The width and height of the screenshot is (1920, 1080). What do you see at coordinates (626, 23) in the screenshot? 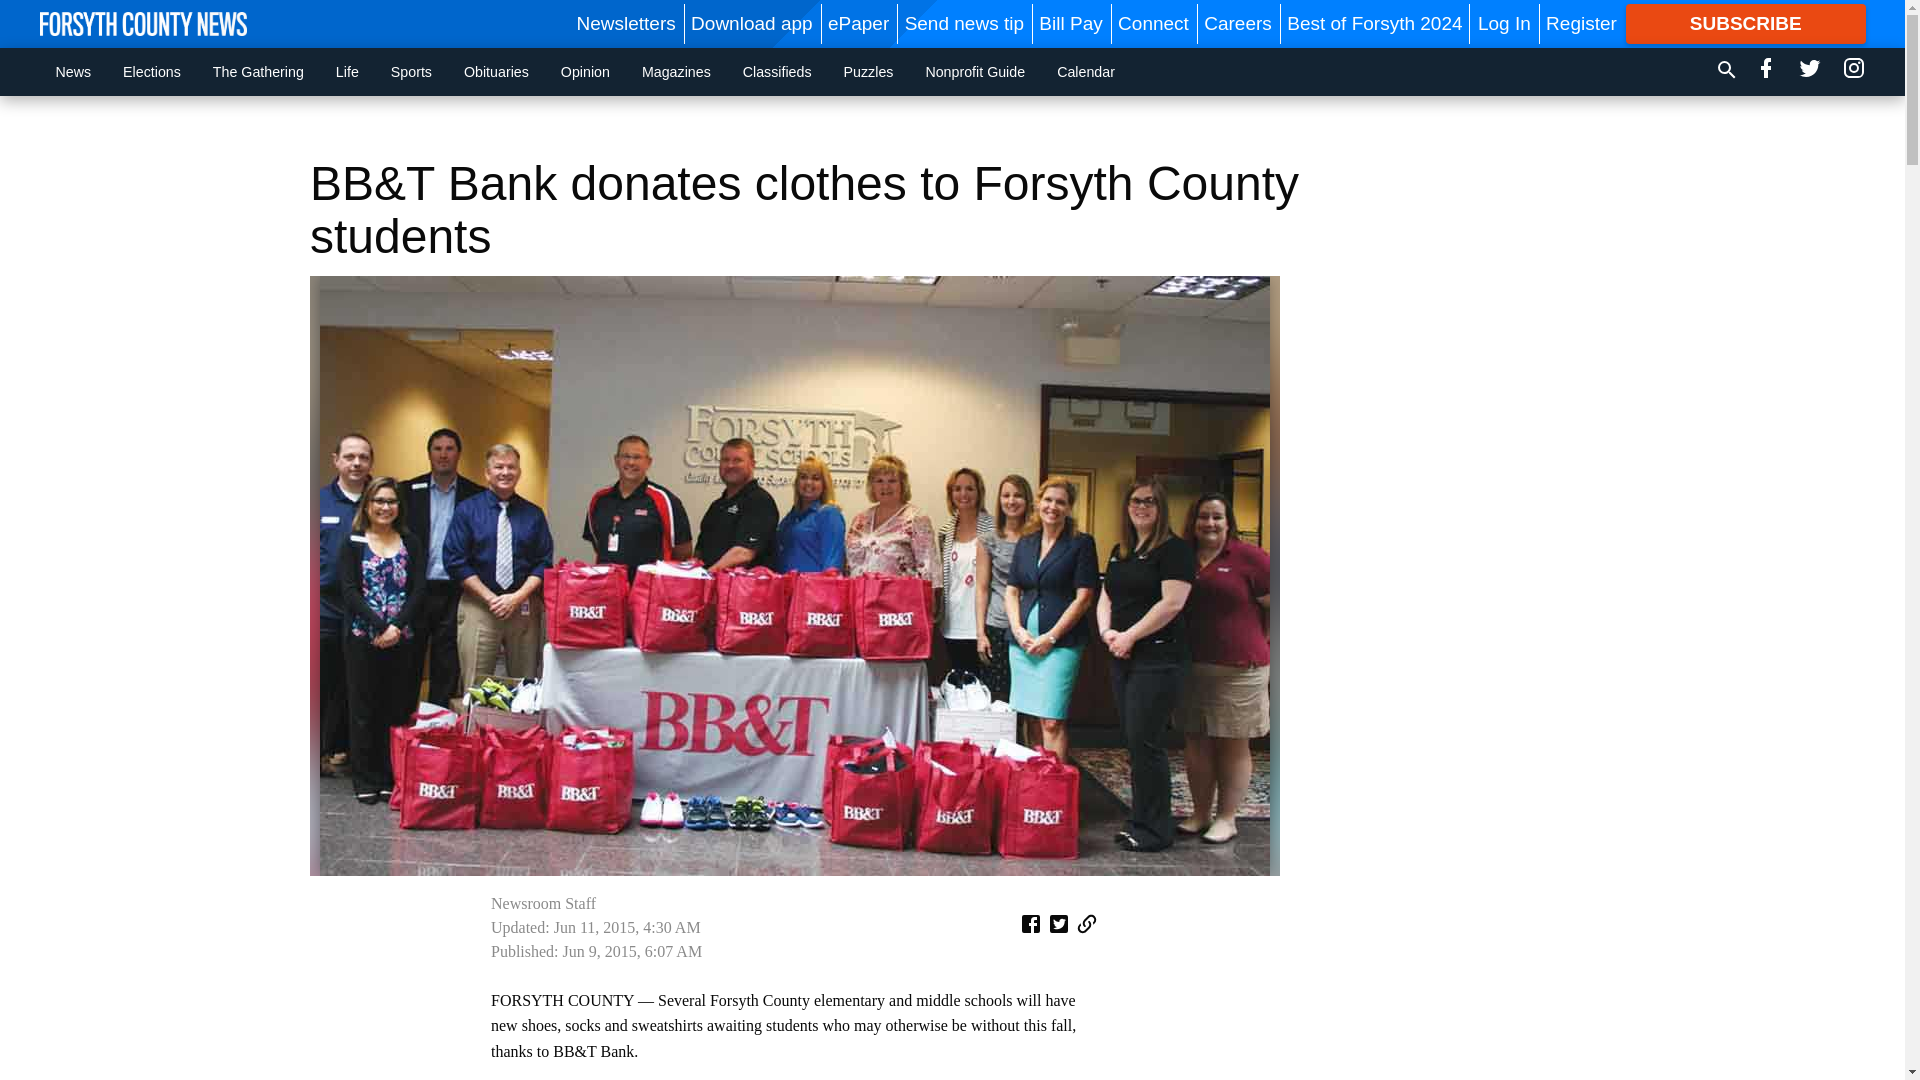
I see `Newsletters` at bounding box center [626, 23].